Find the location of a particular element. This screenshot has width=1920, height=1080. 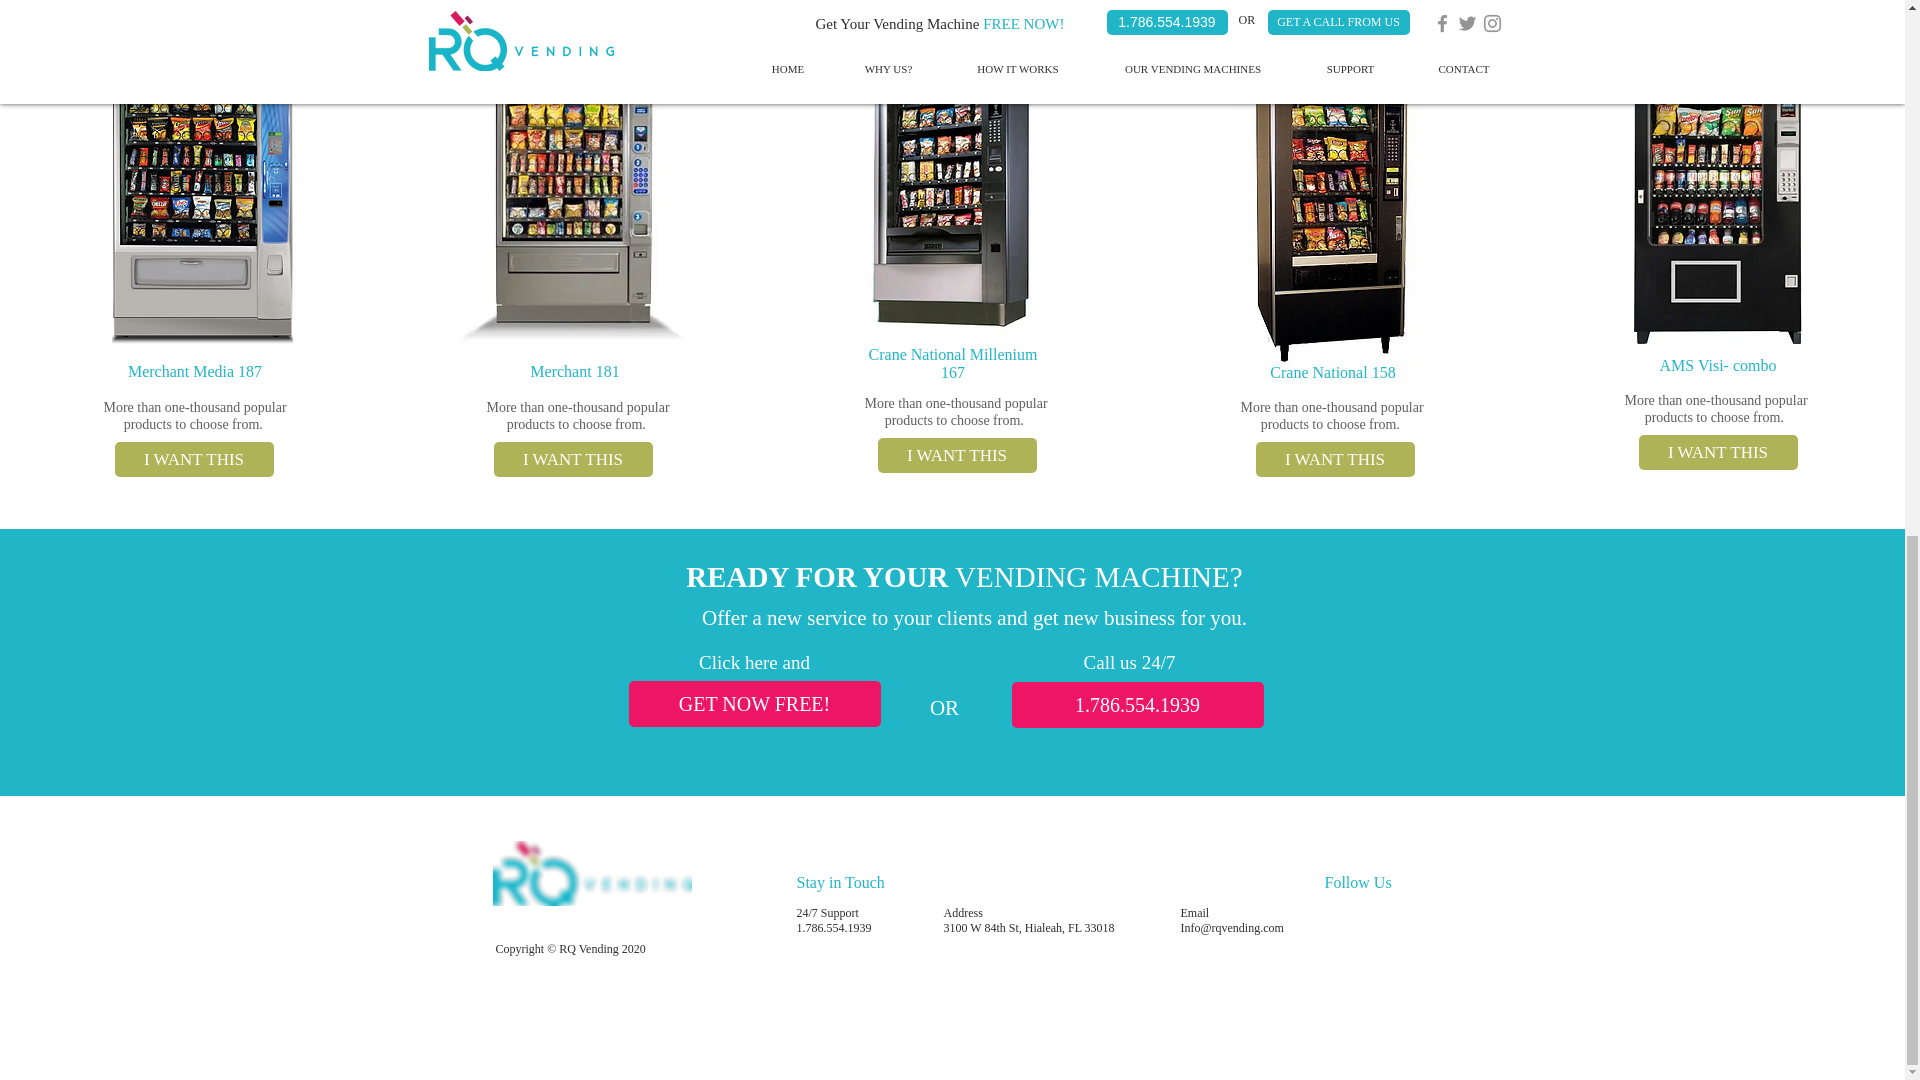

GET NOW FREE! is located at coordinates (753, 704).